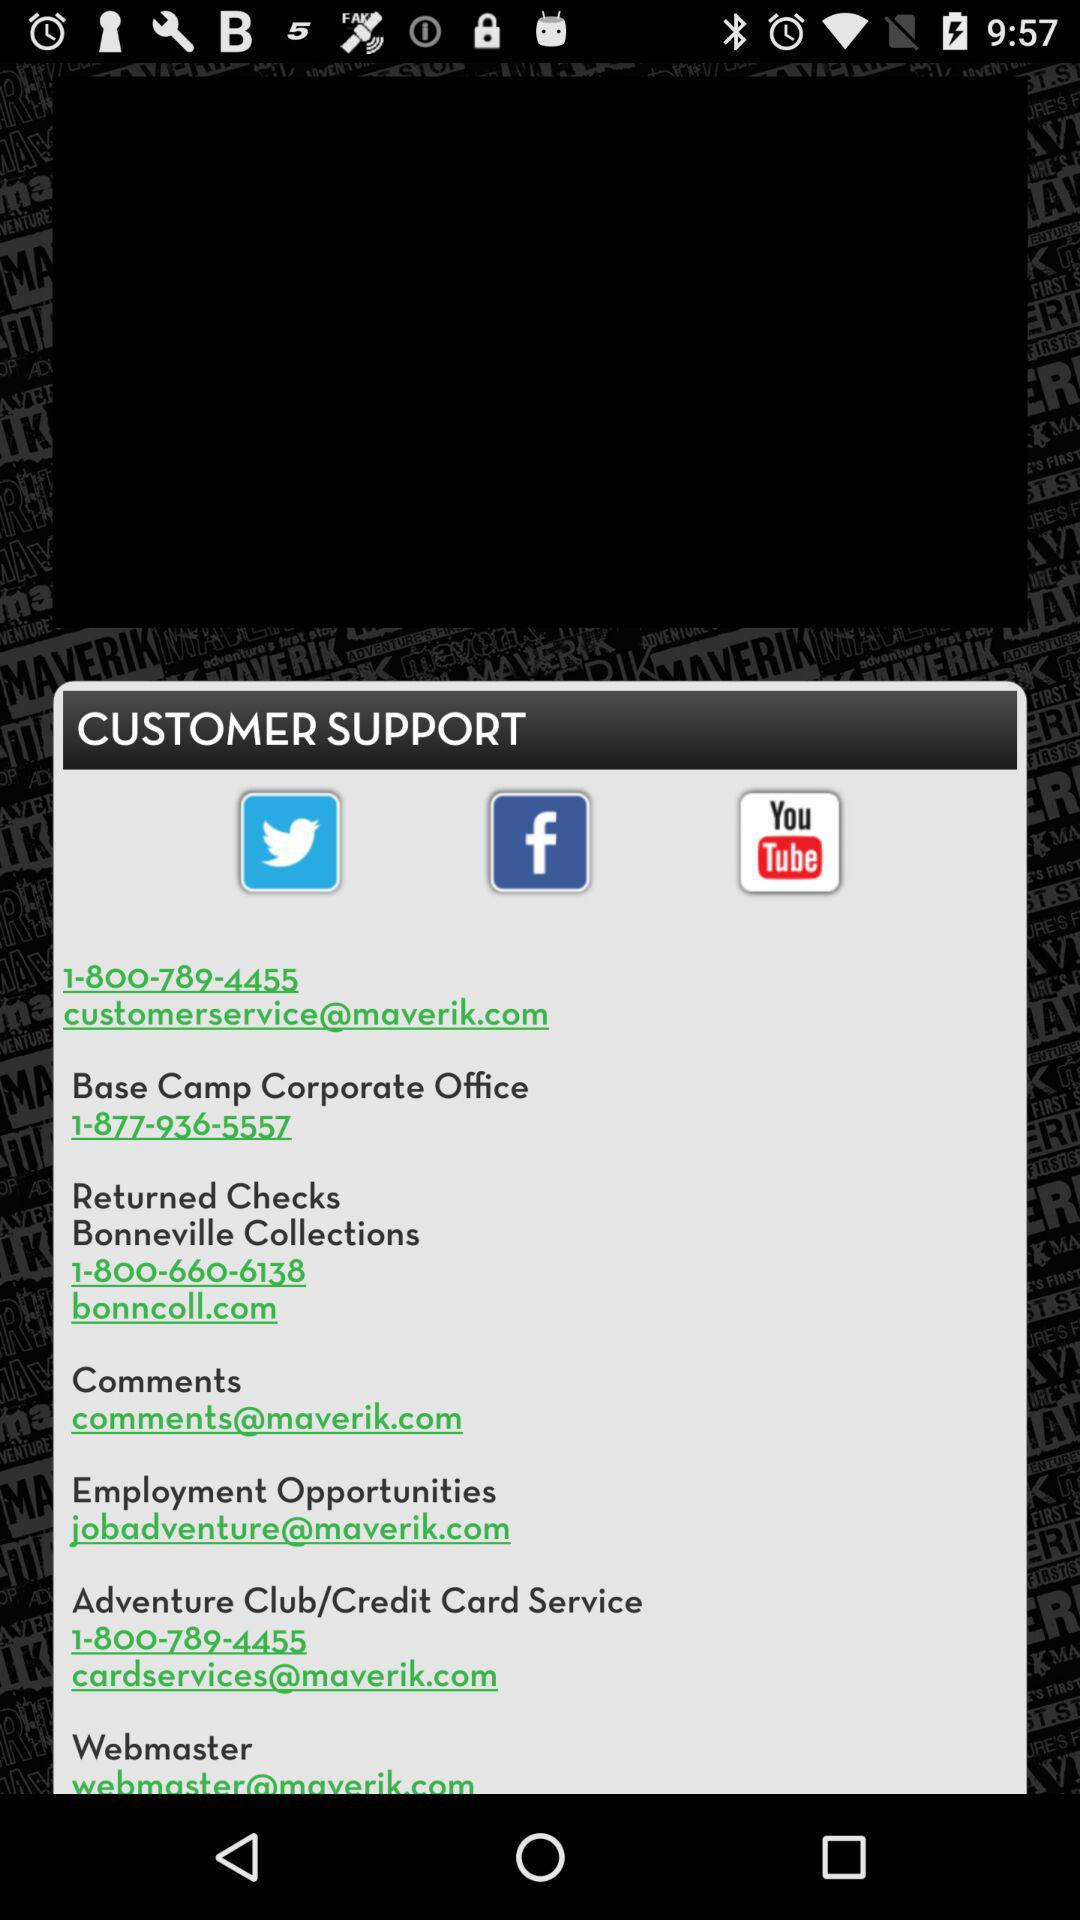 This screenshot has width=1080, height=1920. I want to click on go to facebook, so click(540, 842).